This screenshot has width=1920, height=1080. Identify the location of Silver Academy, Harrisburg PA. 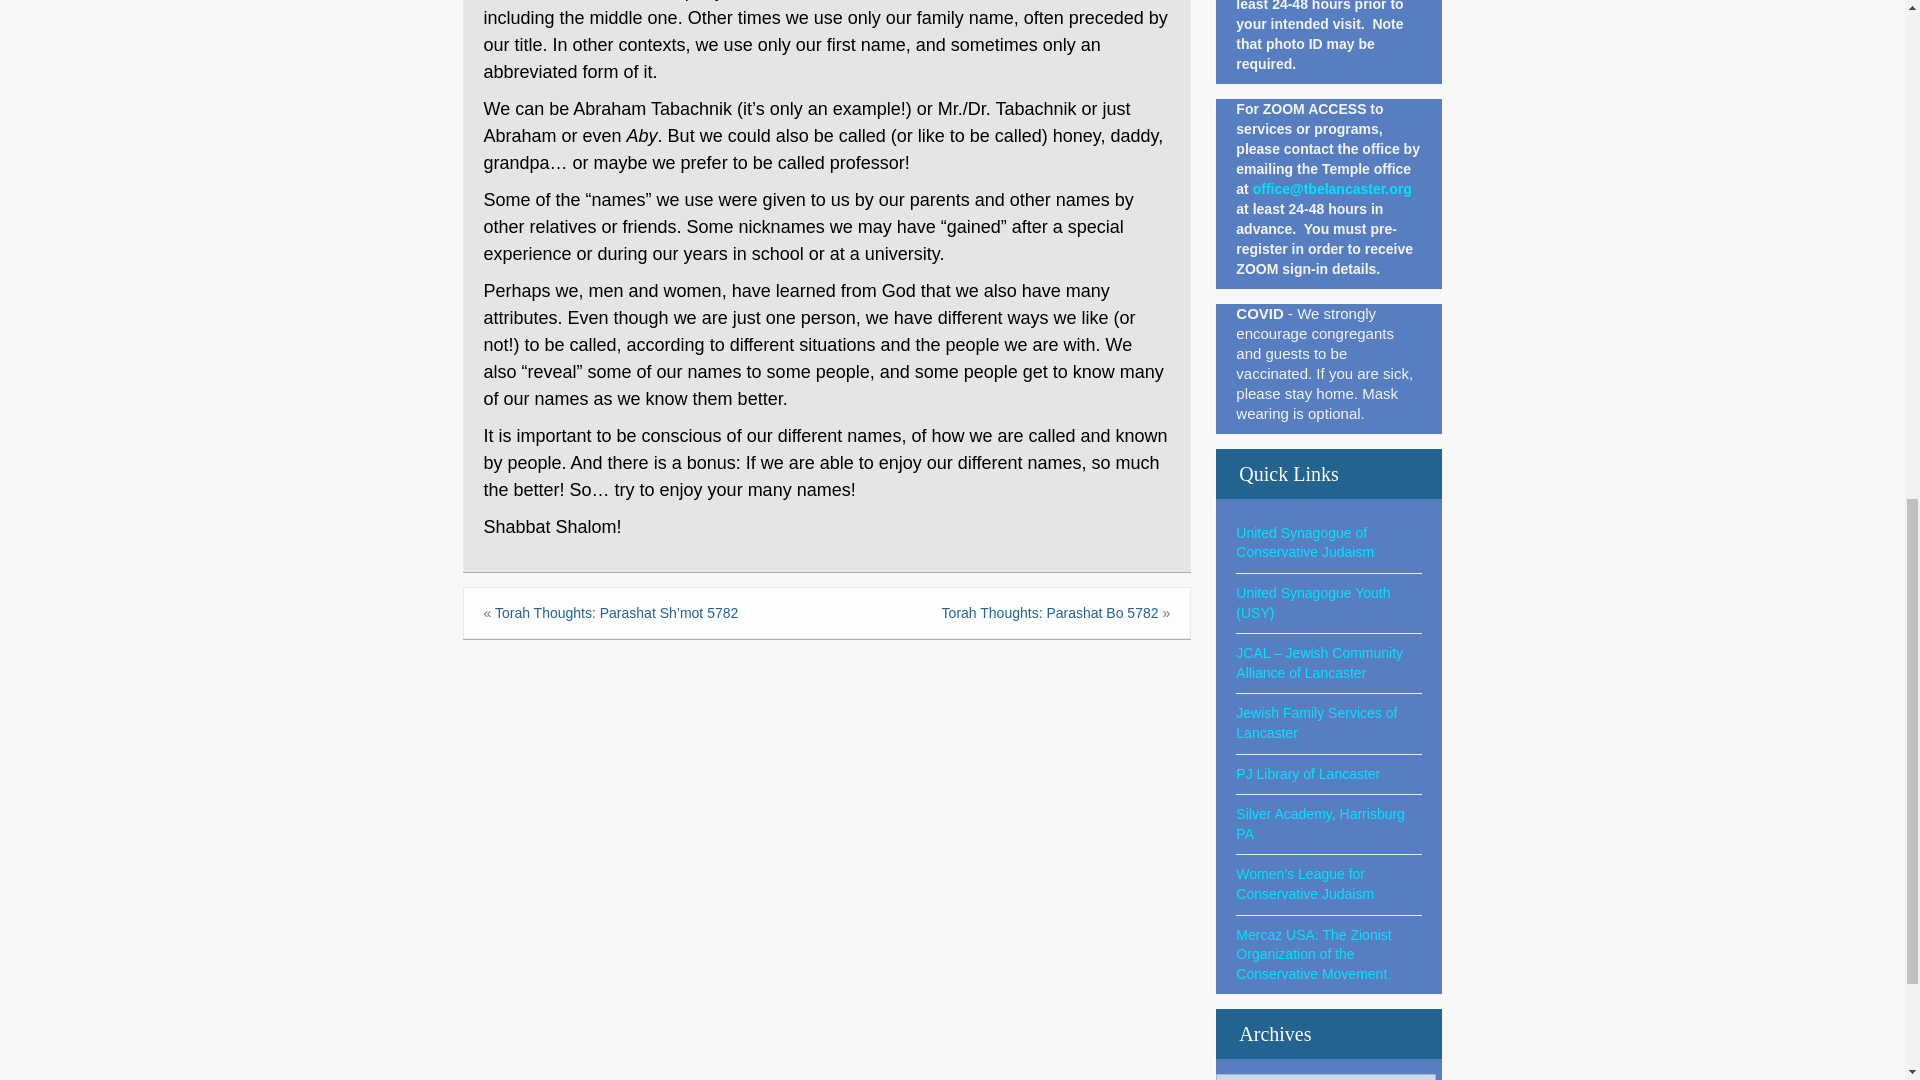
(1320, 824).